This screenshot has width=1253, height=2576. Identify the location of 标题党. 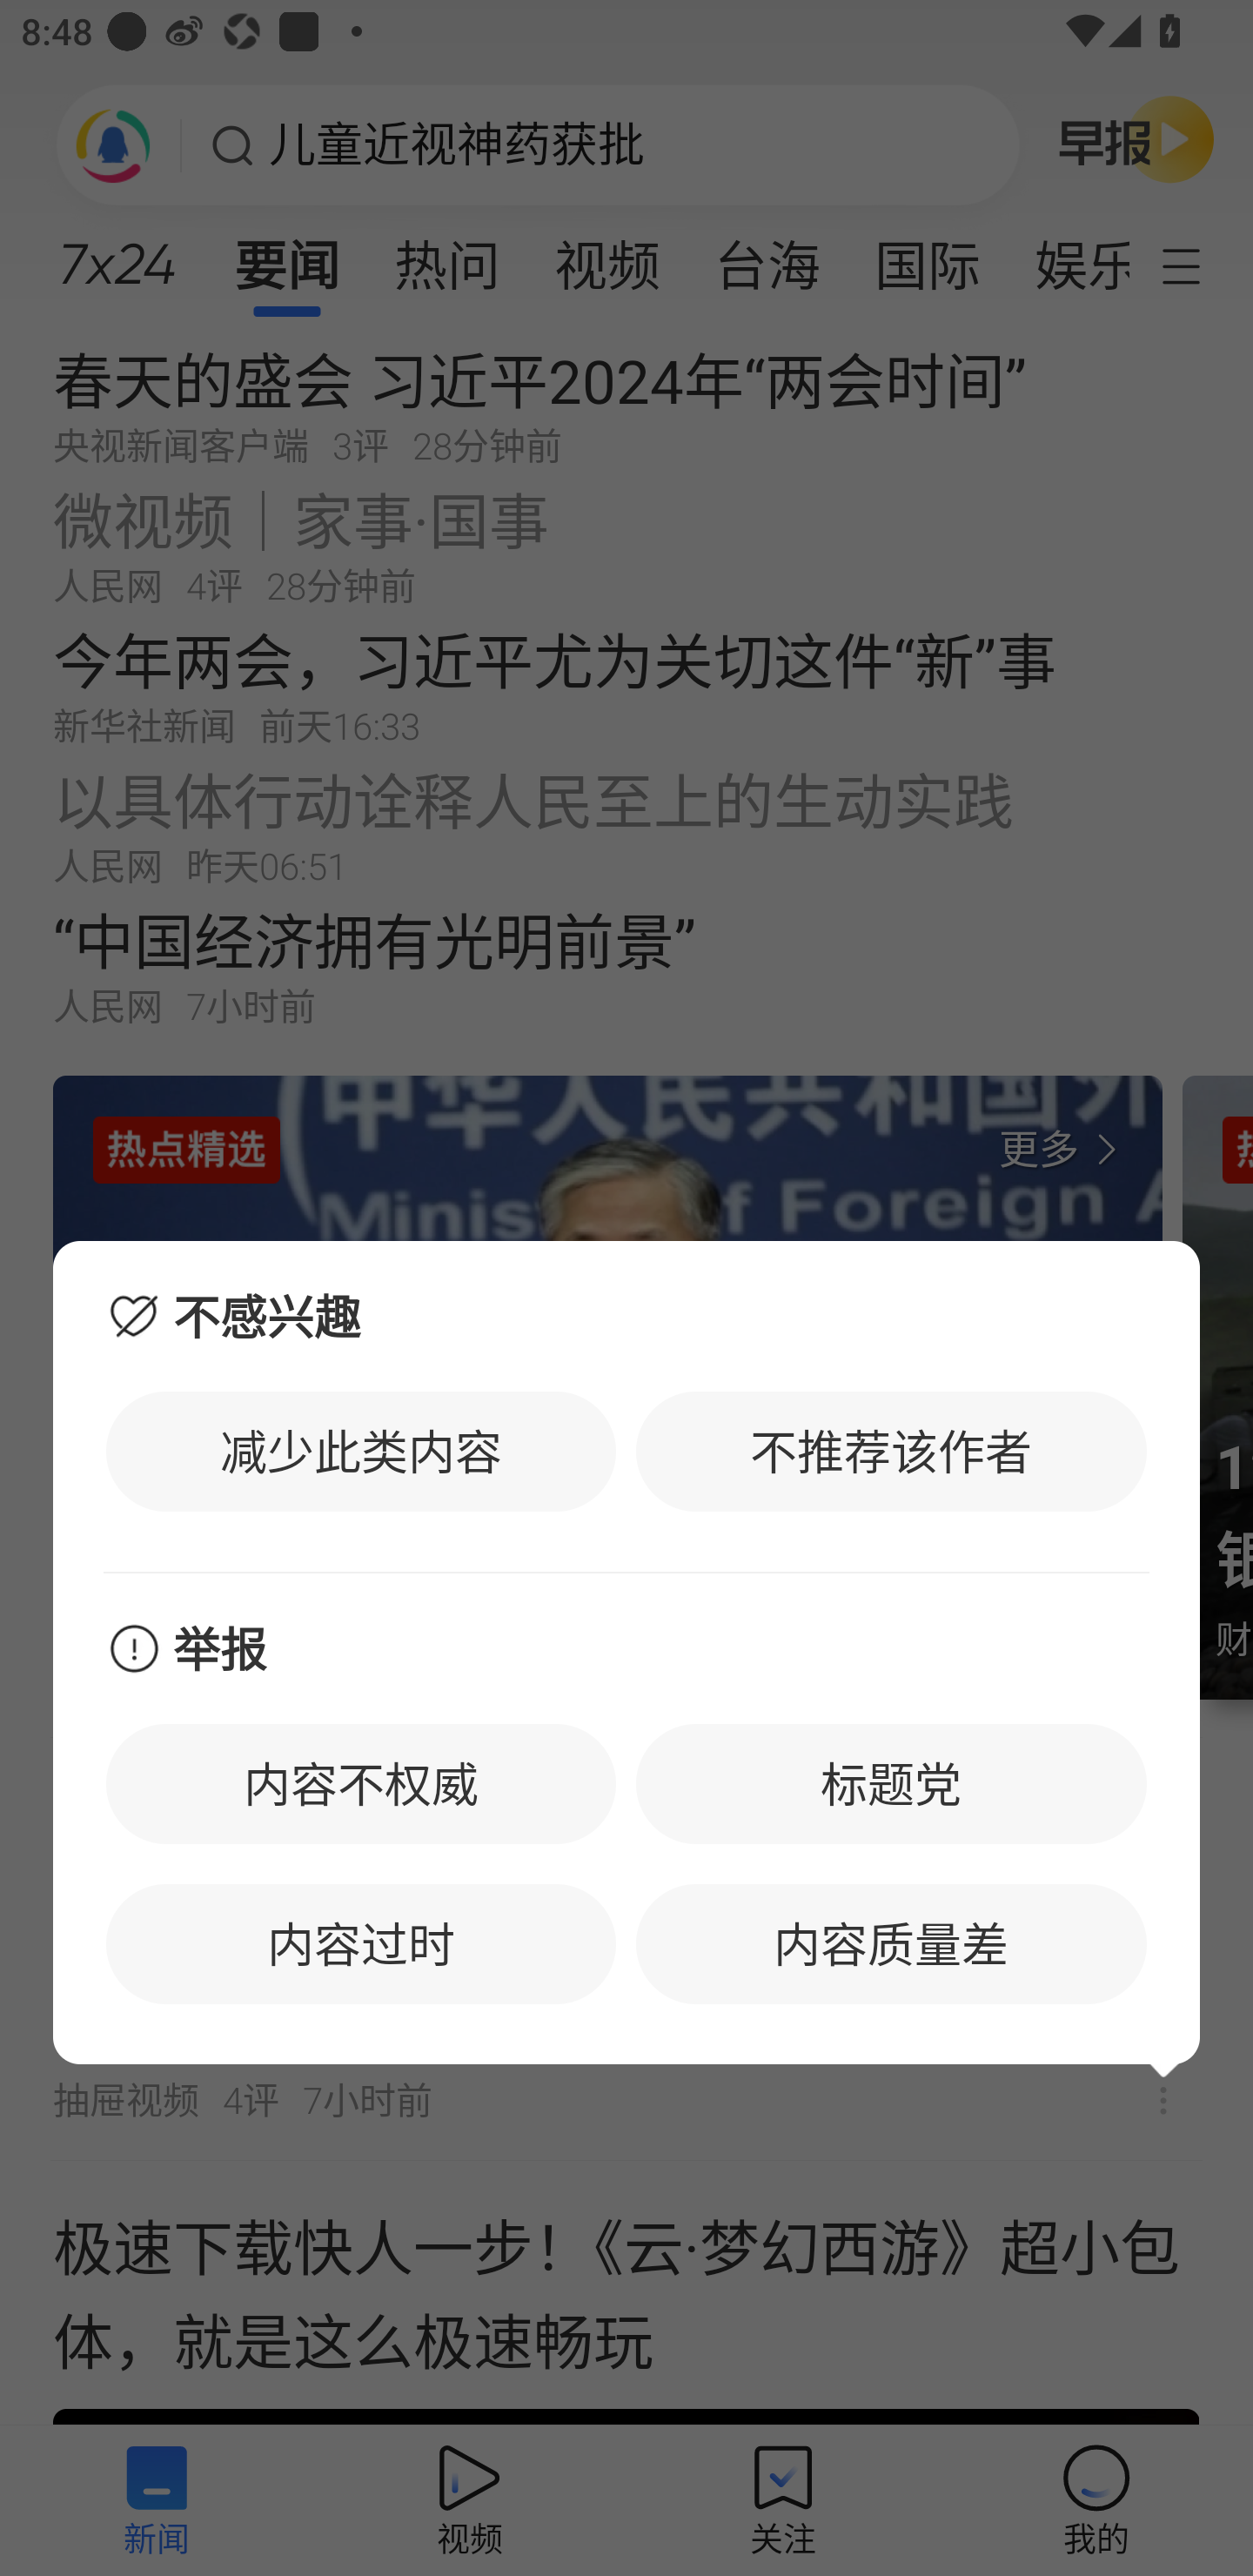
(891, 1784).